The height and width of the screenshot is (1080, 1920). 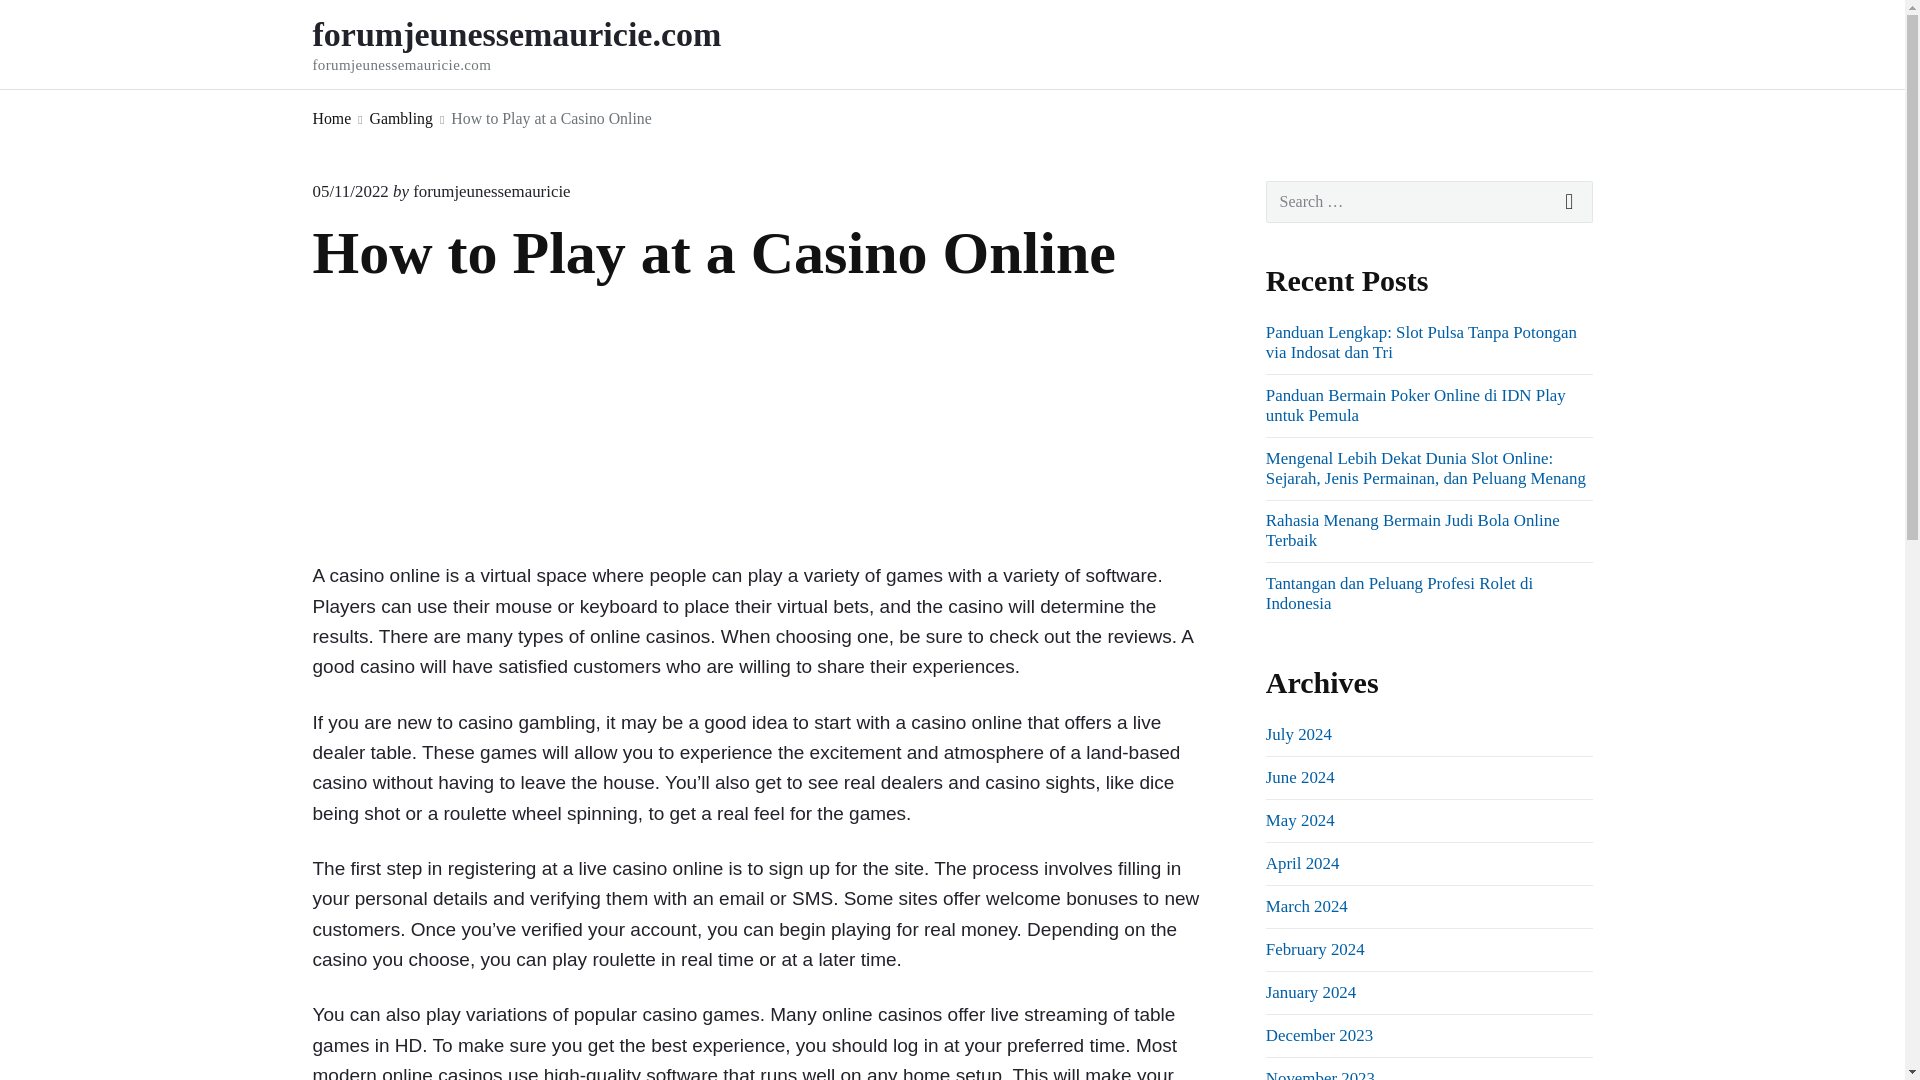 What do you see at coordinates (491, 191) in the screenshot?
I see `May 2024` at bounding box center [491, 191].